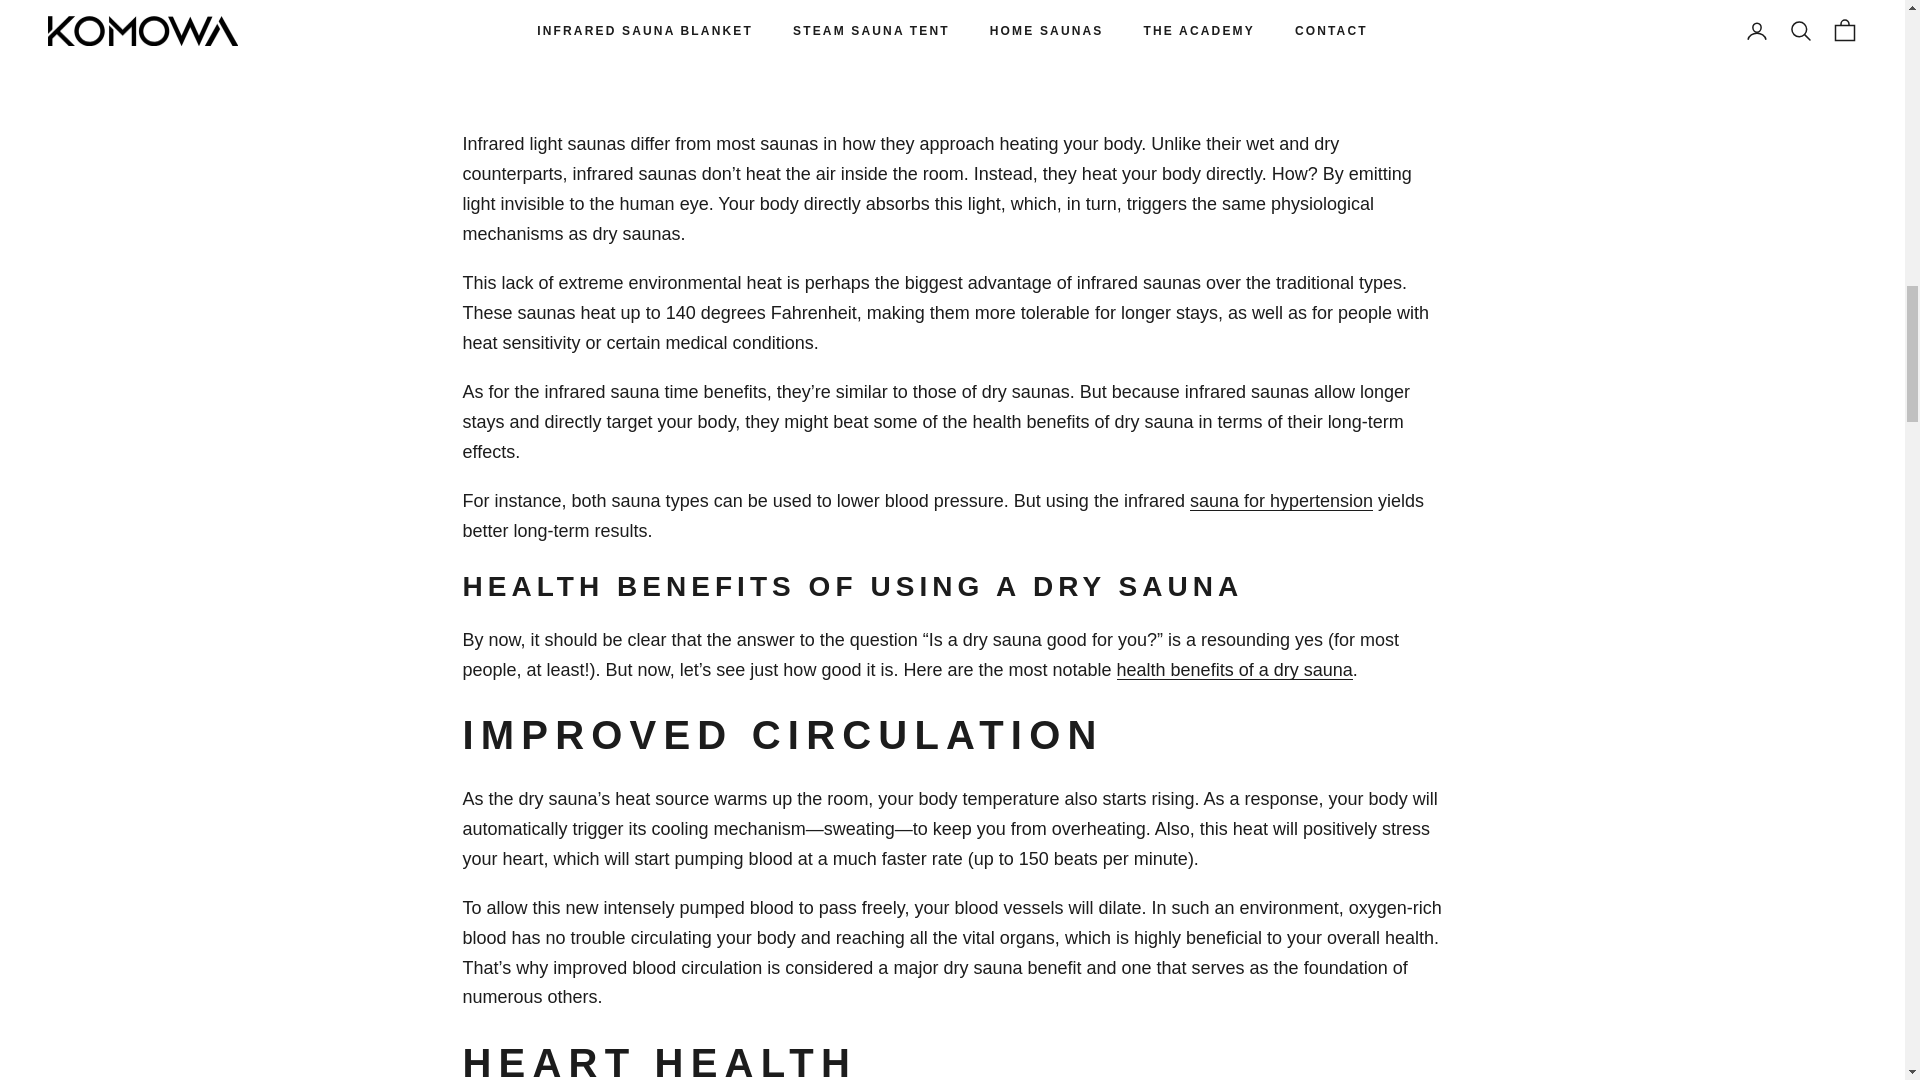 The width and height of the screenshot is (1920, 1080). I want to click on sauna for hypertension, so click(1281, 500).